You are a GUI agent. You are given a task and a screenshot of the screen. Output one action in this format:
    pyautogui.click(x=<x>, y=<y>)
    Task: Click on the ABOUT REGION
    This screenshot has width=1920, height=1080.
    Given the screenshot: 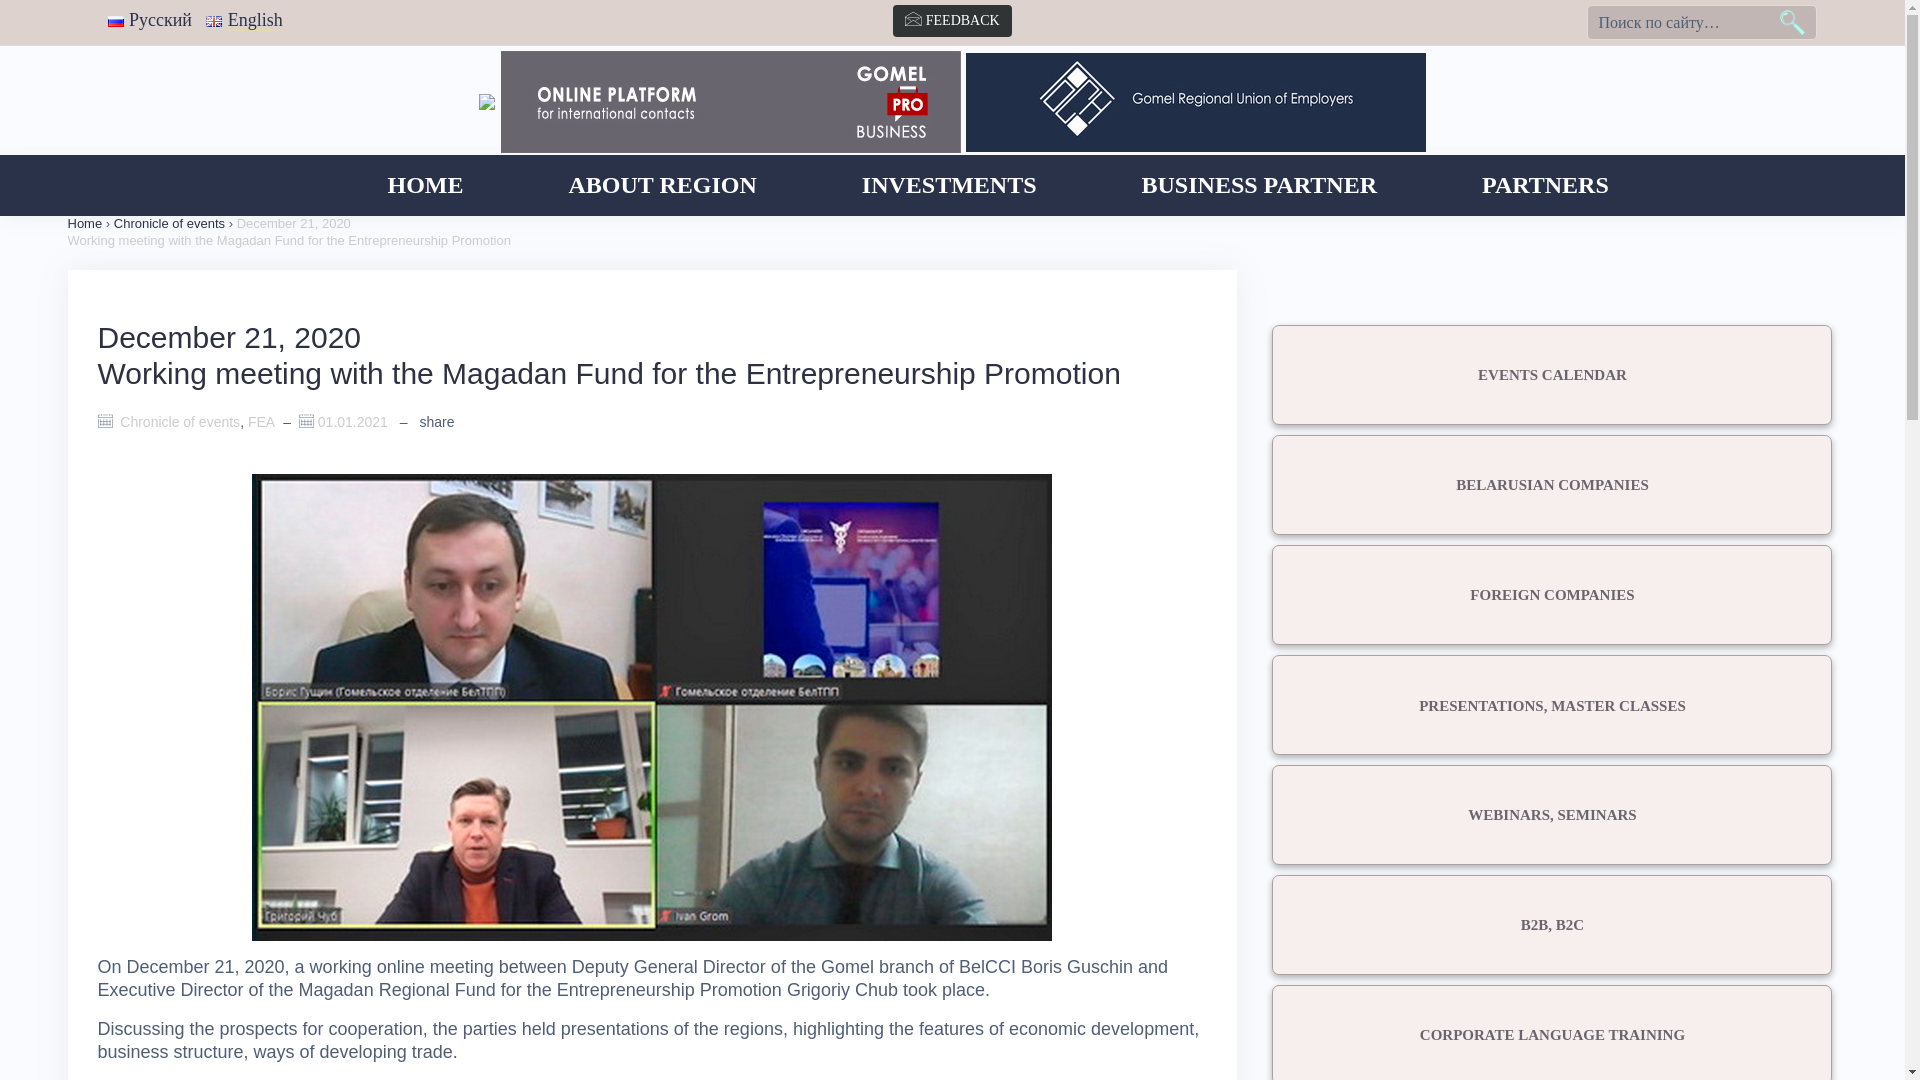 What is the action you would take?
    pyautogui.click(x=663, y=186)
    